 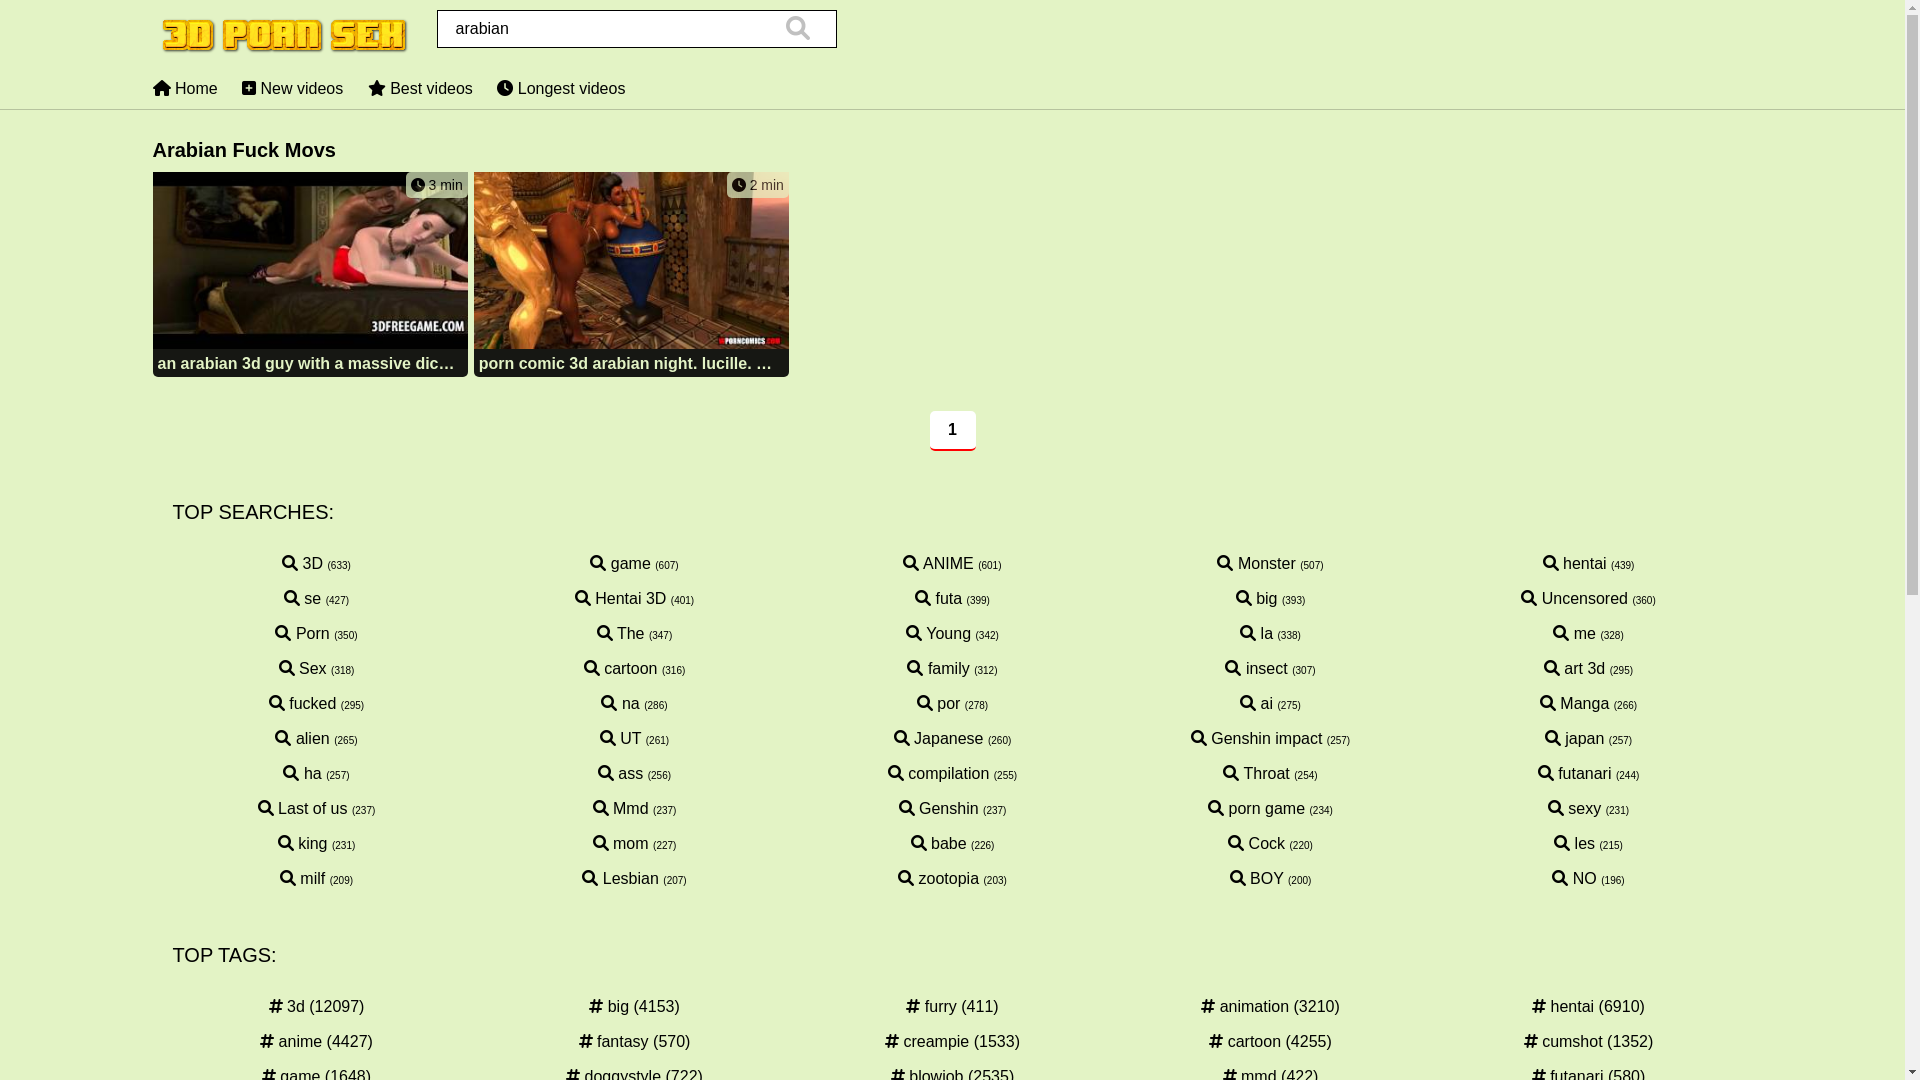 What do you see at coordinates (184, 88) in the screenshot?
I see `Home` at bounding box center [184, 88].